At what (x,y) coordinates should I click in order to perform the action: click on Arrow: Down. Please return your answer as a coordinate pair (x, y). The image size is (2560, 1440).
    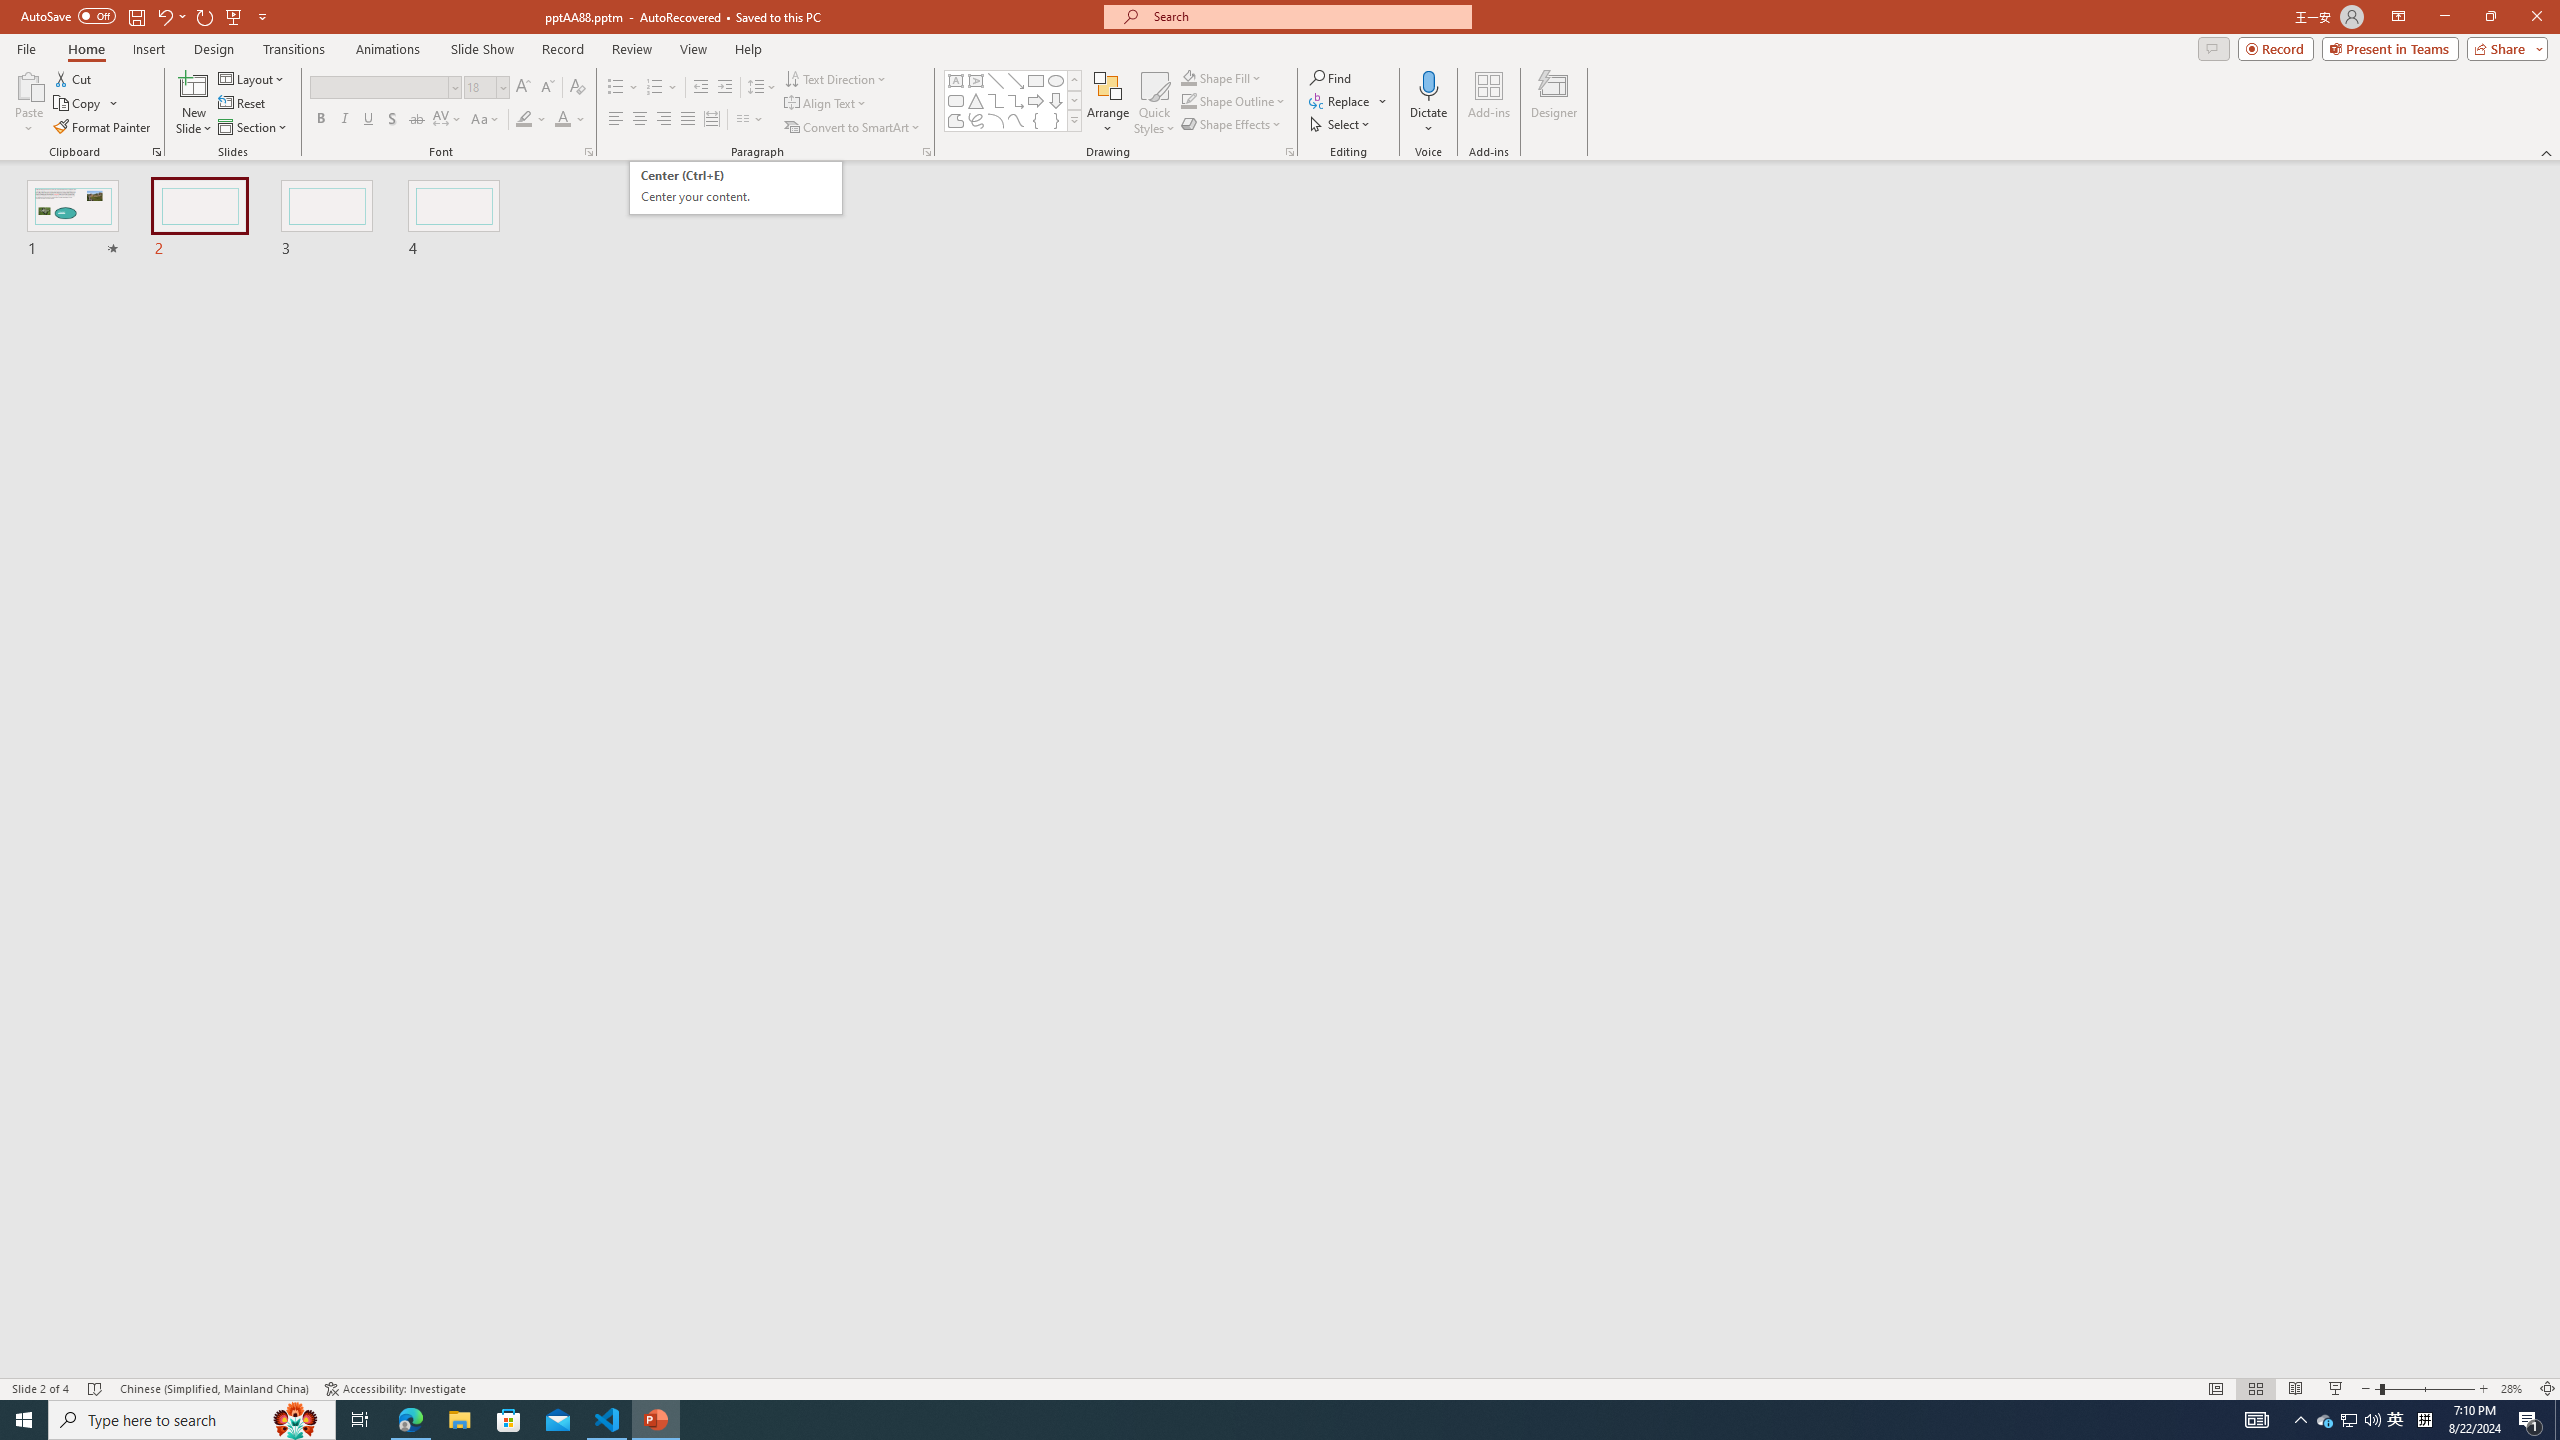
    Looking at the image, I should click on (1056, 100).